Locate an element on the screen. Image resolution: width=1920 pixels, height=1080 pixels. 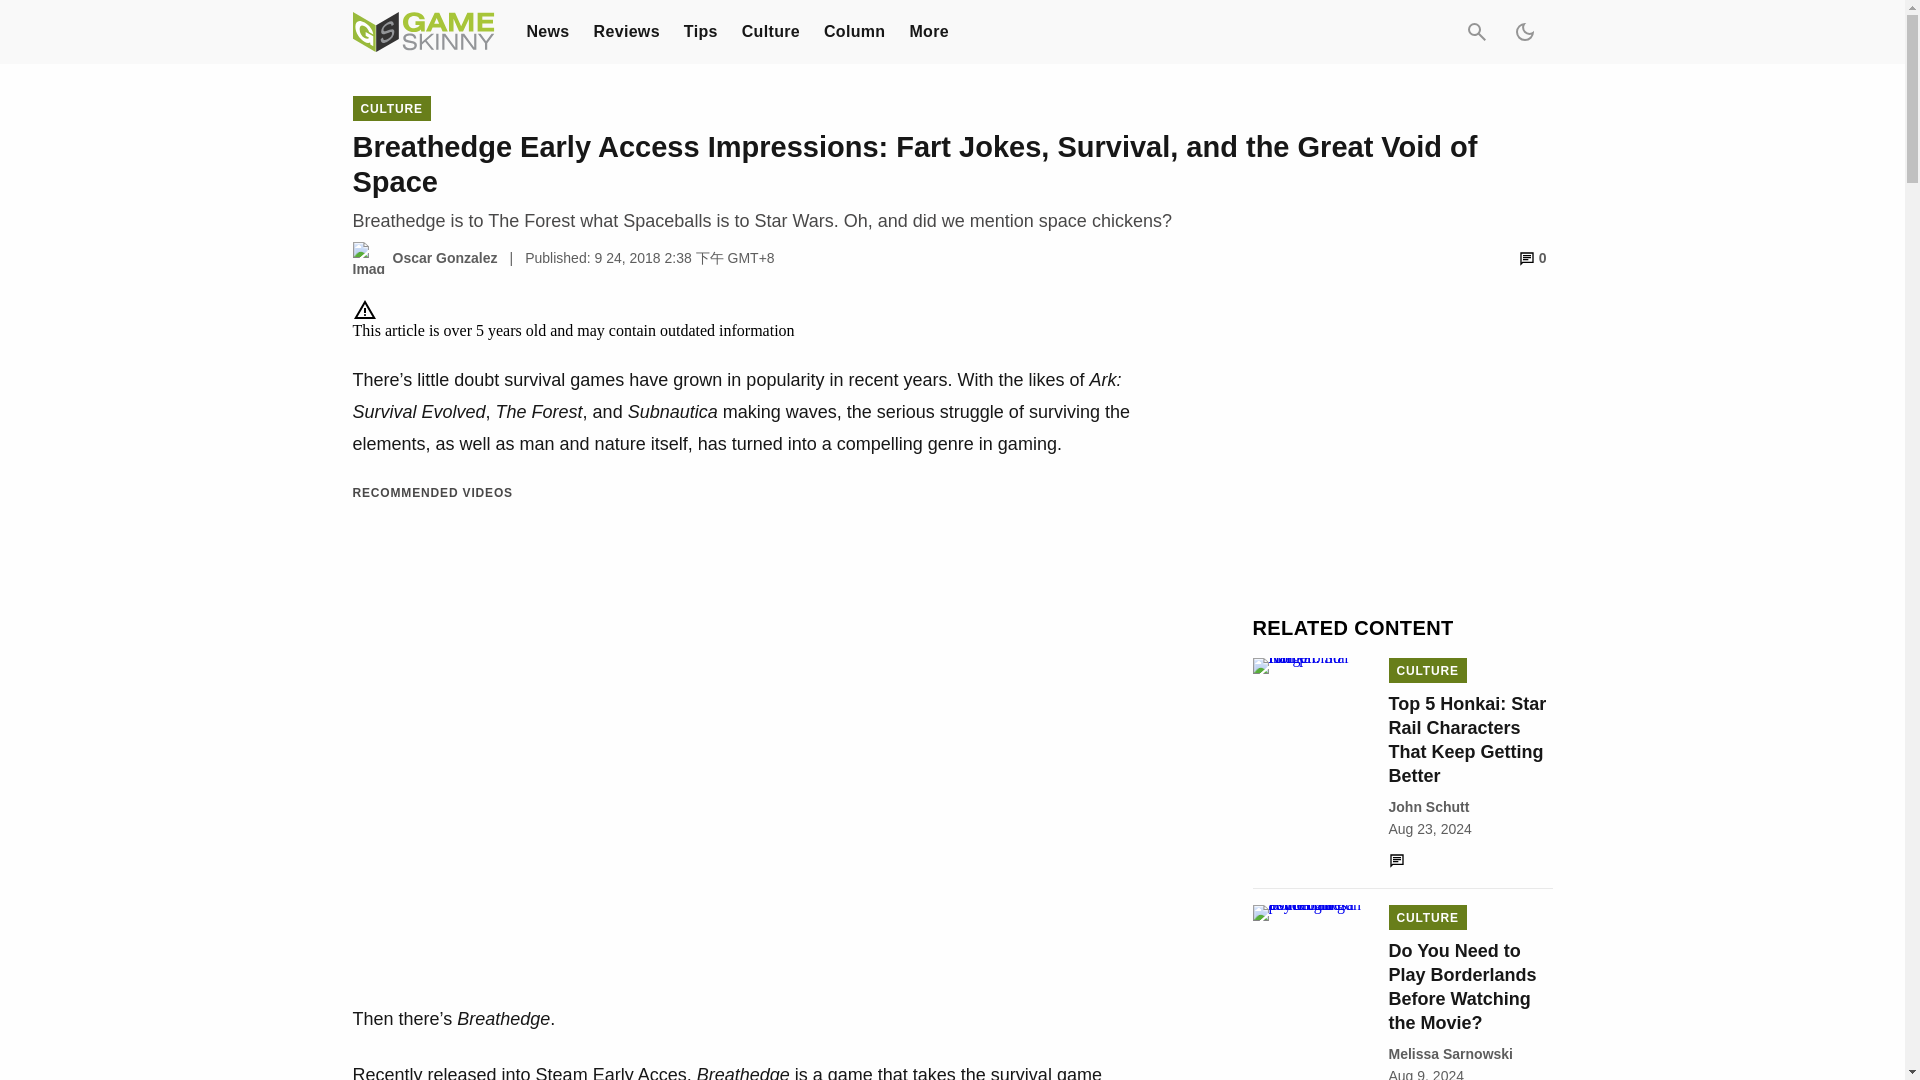
Reviews is located at coordinates (626, 30).